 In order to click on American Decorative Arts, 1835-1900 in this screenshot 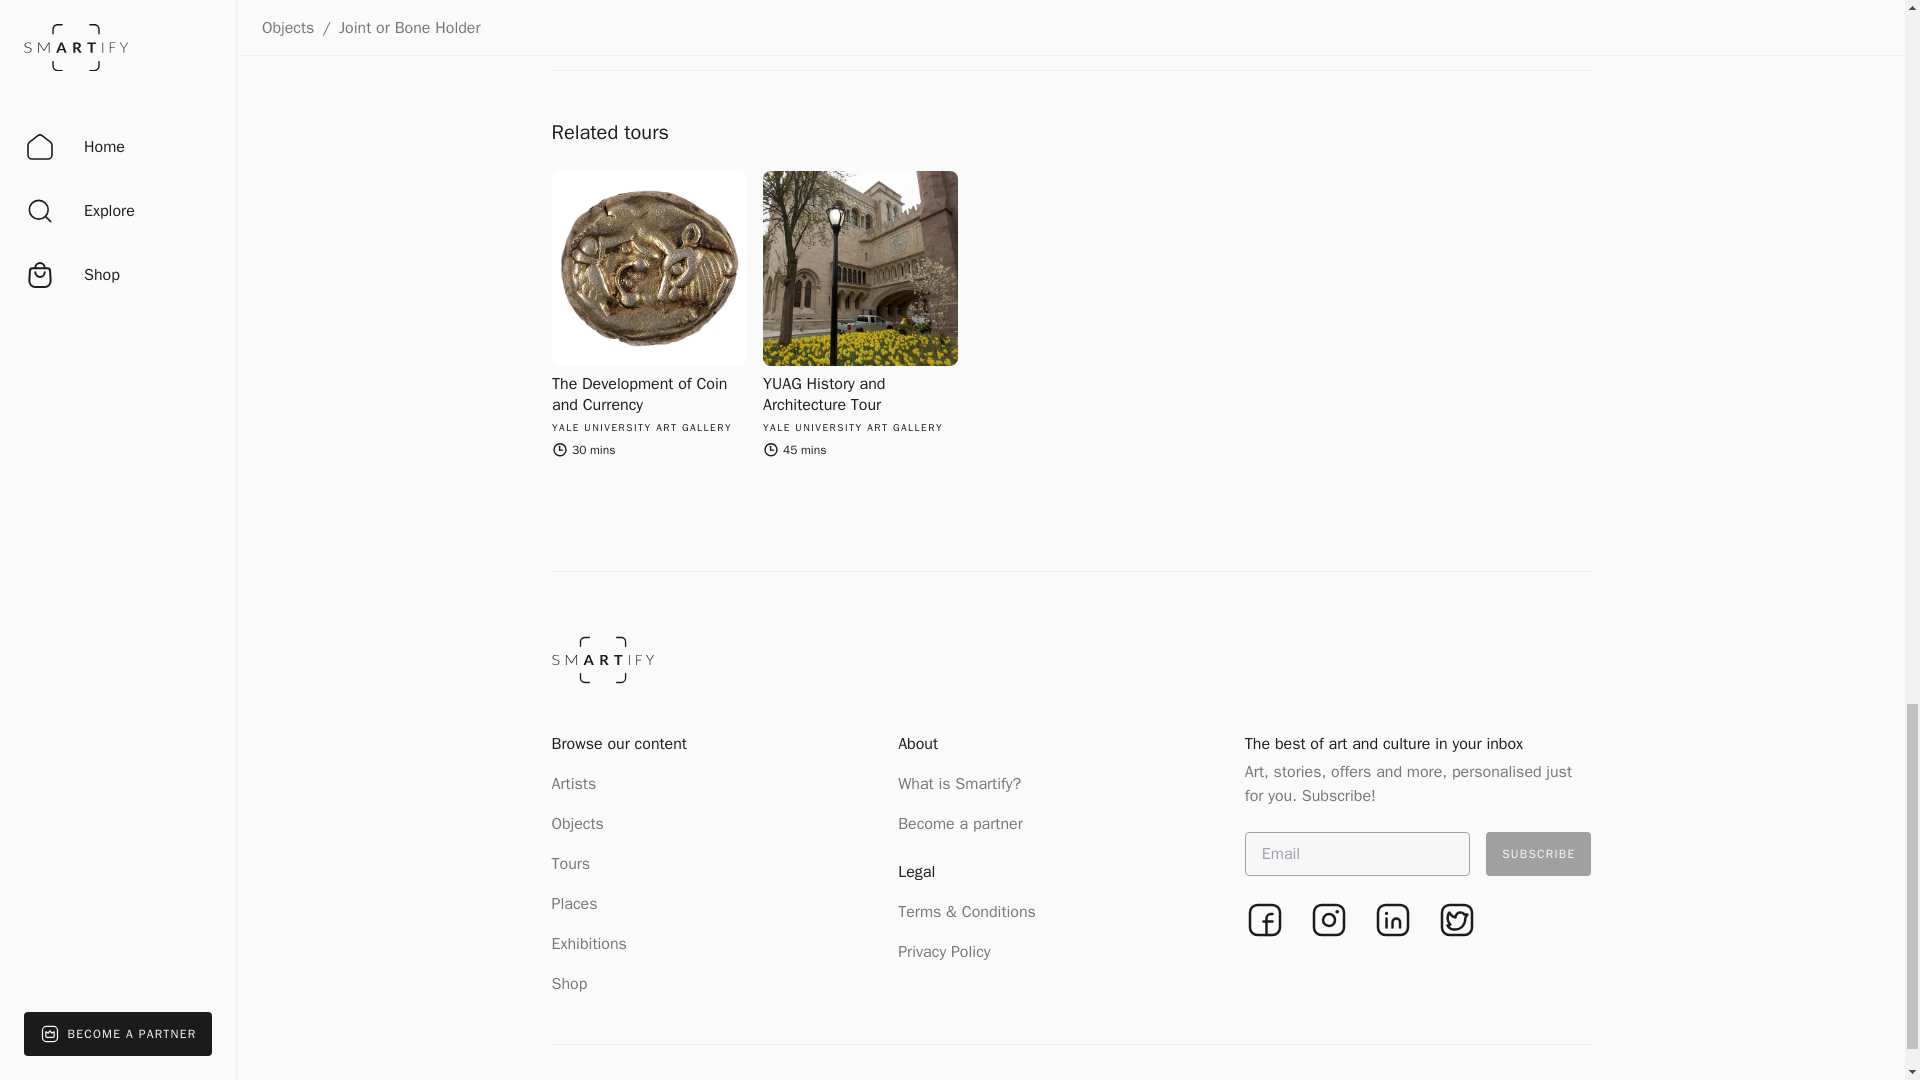, I will do `click(649, 10)`.